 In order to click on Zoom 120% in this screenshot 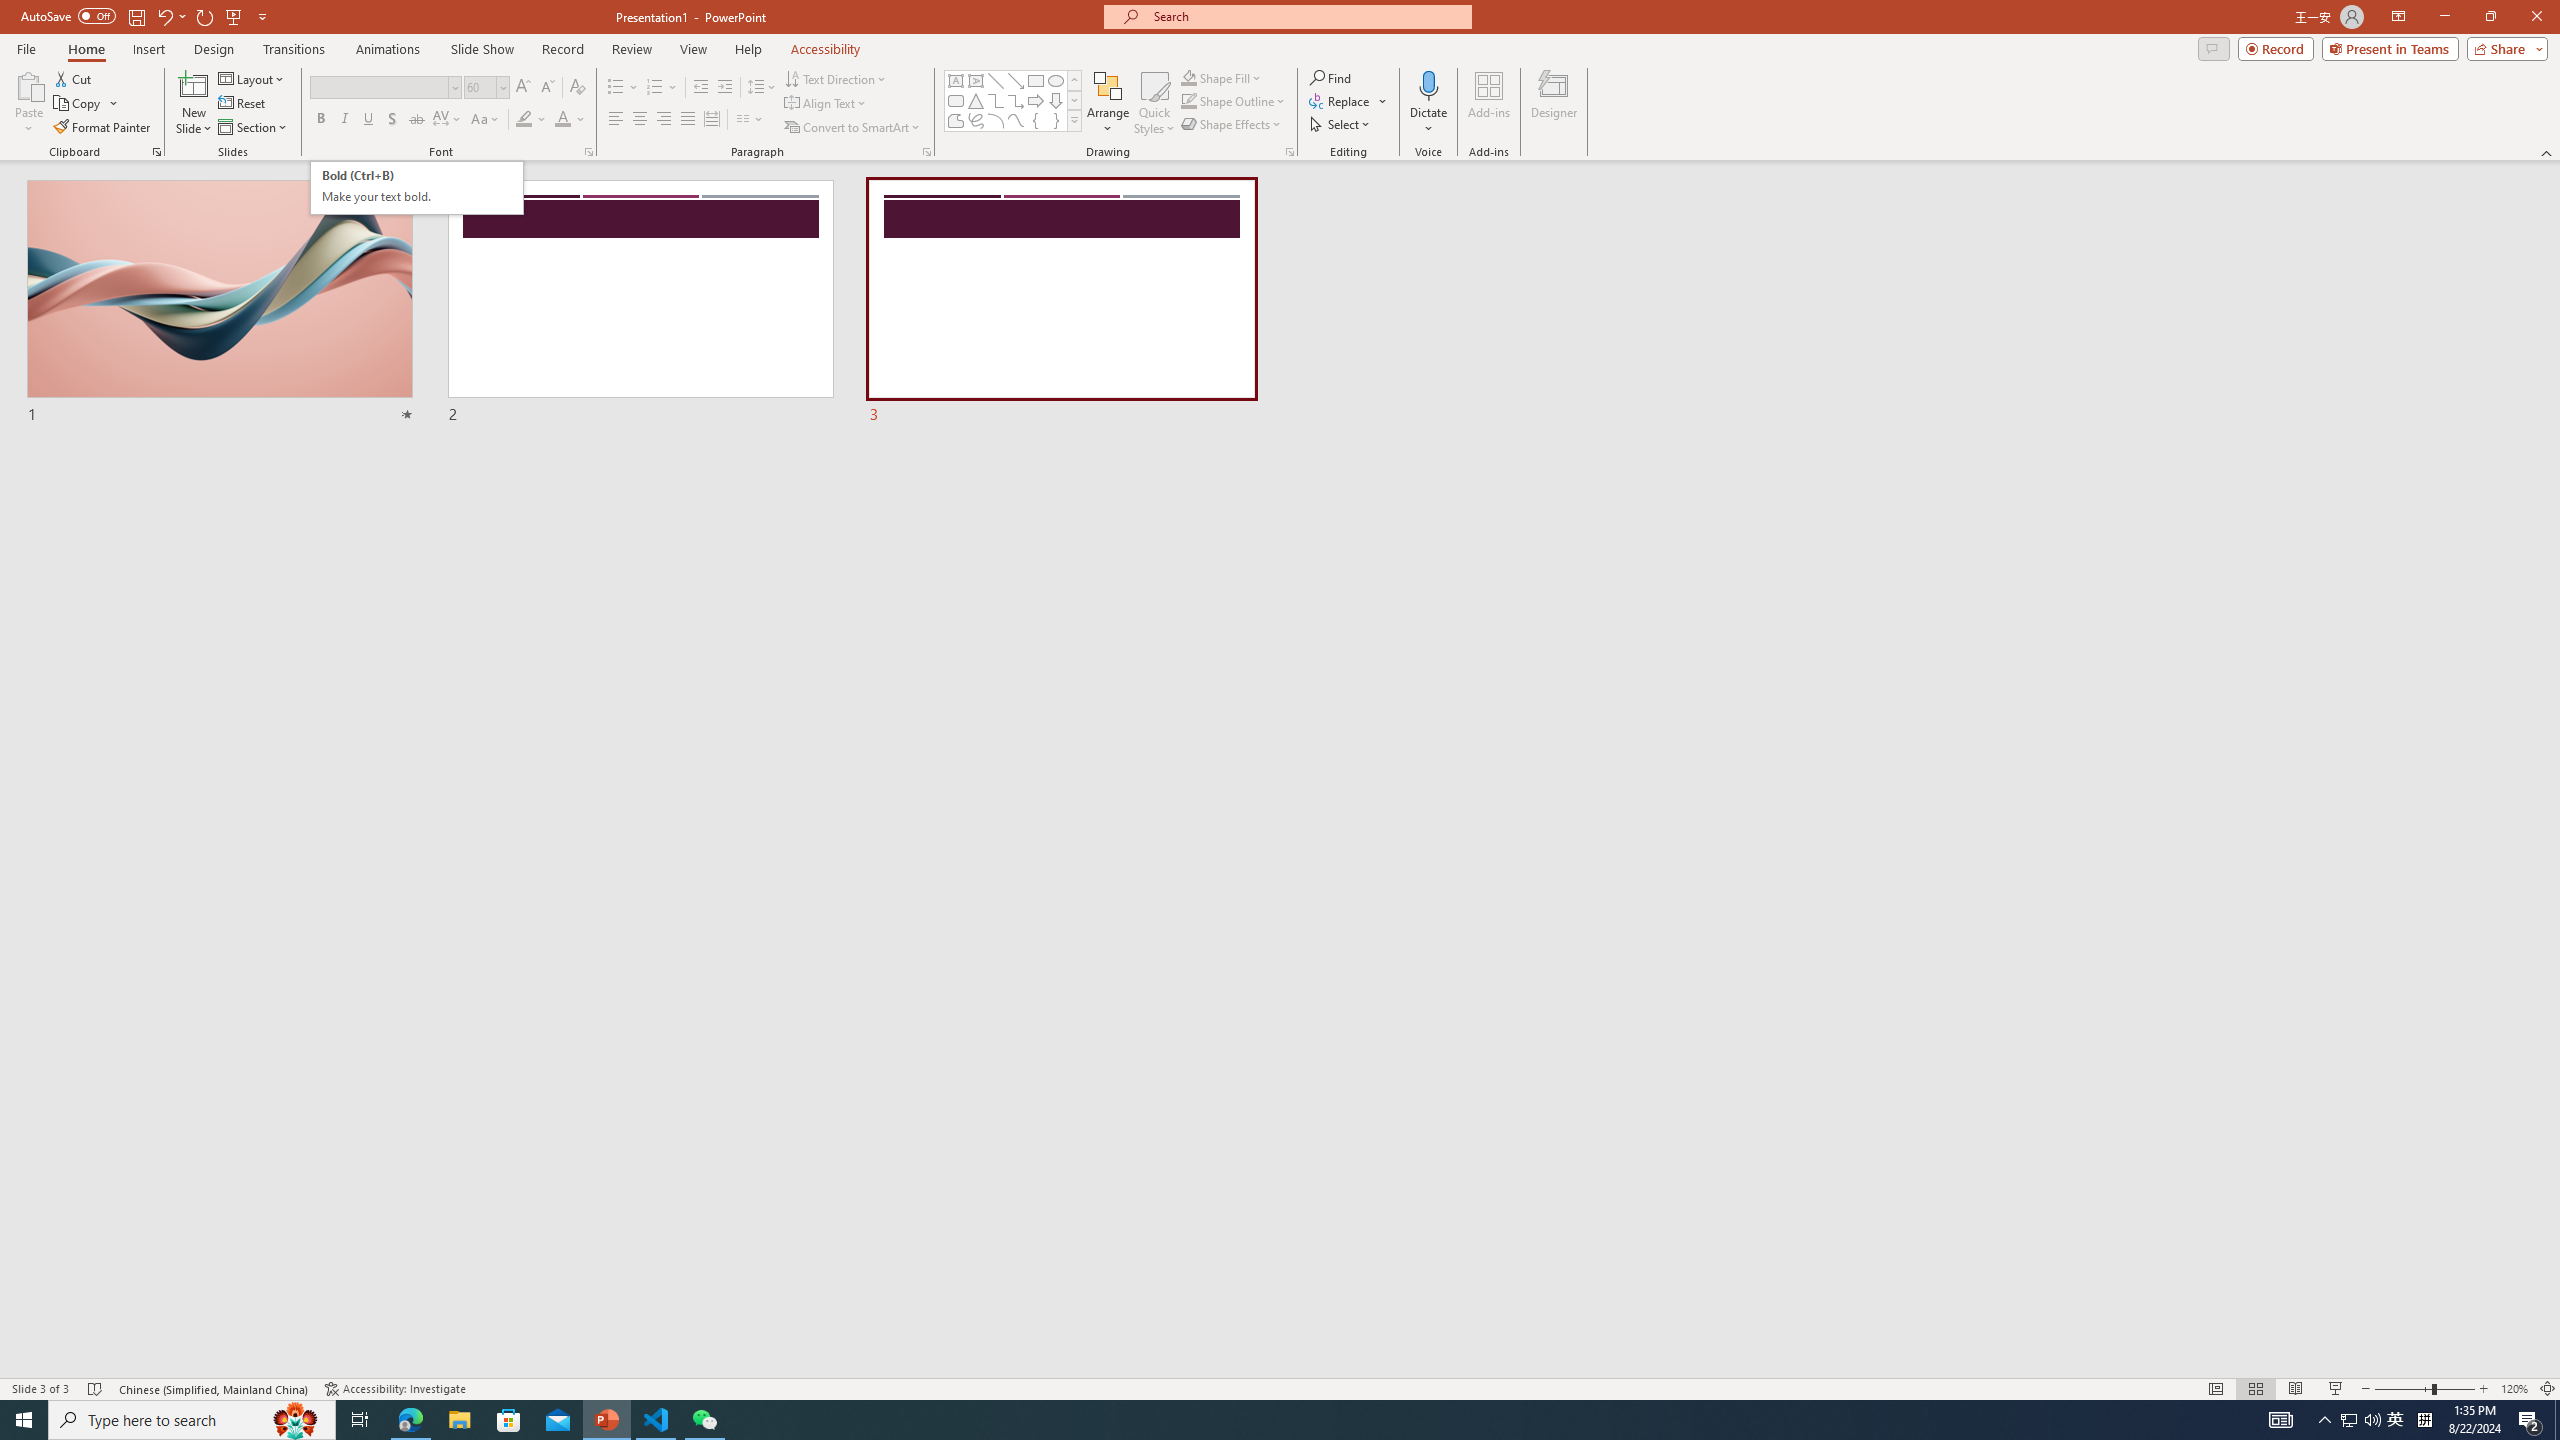, I will do `click(2514, 1389)`.